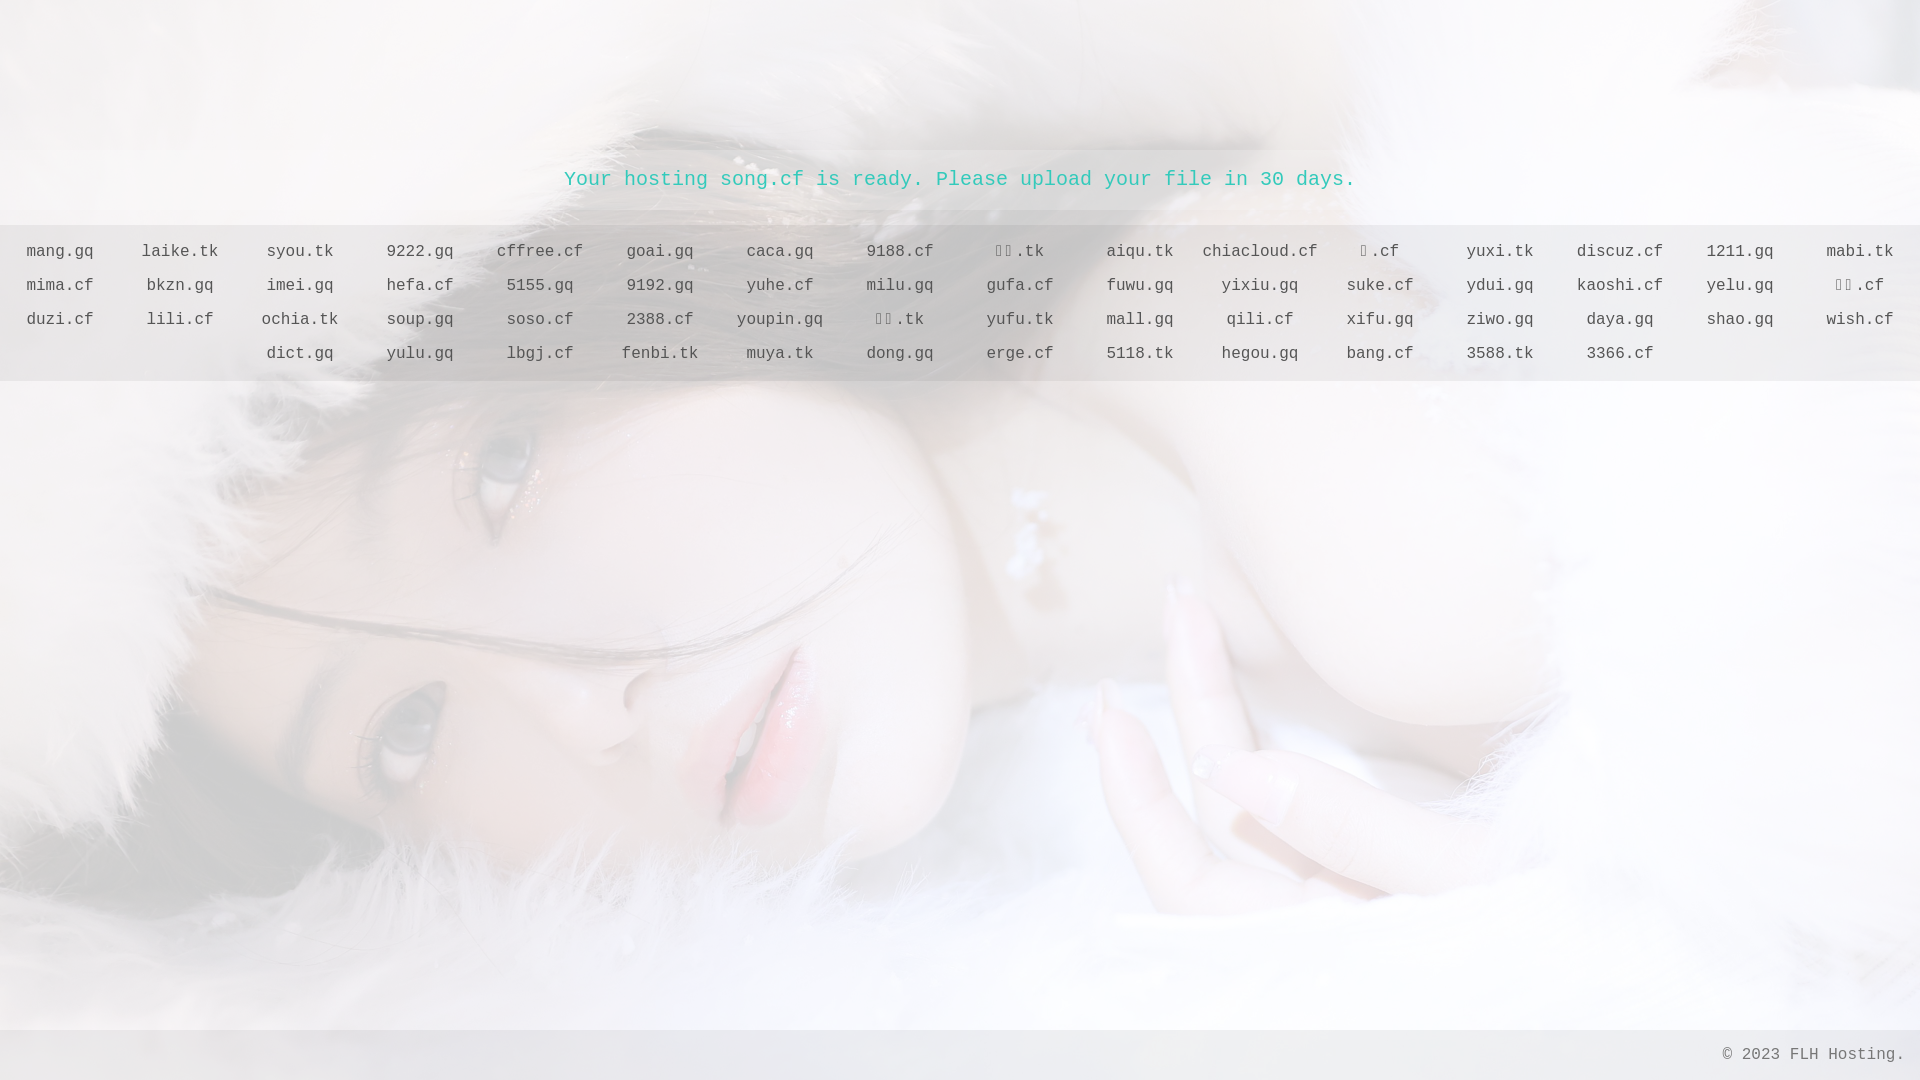 This screenshot has height=1080, width=1920. I want to click on 3366.cf, so click(1620, 354).